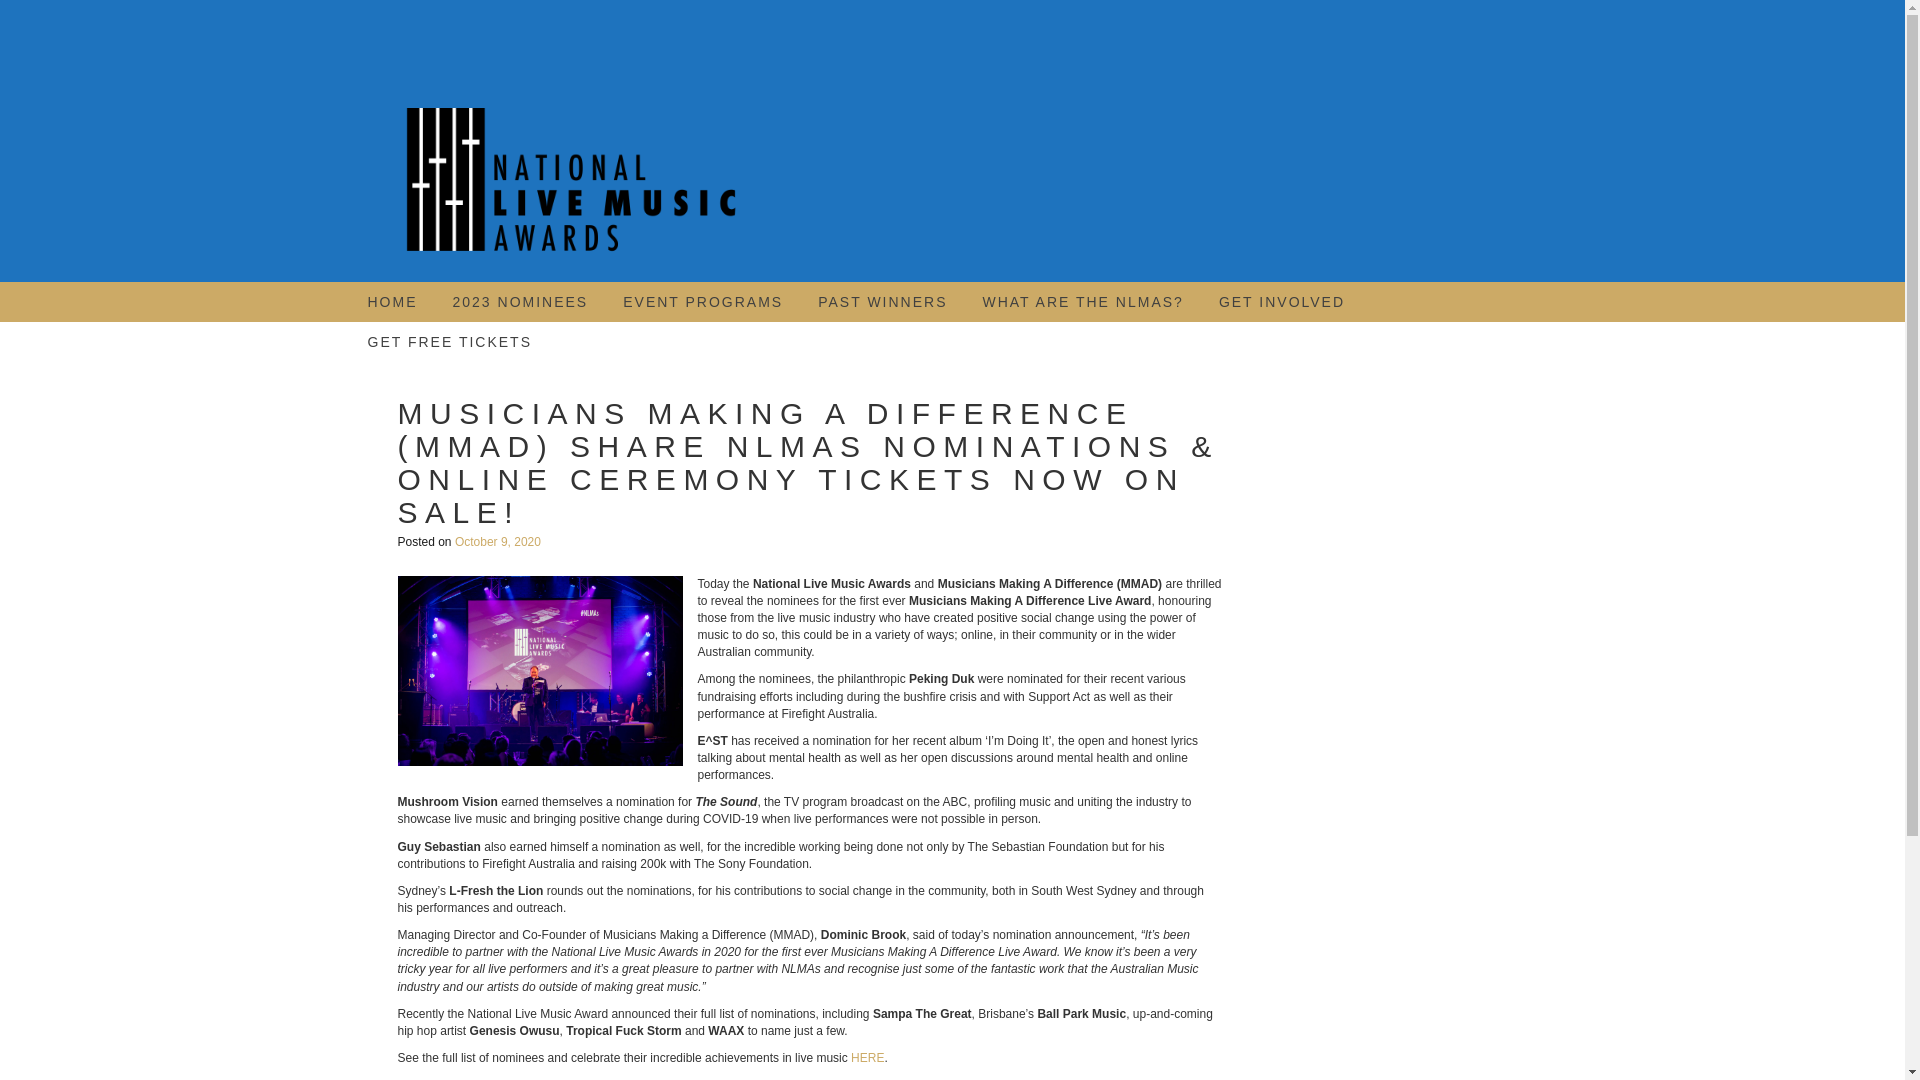  What do you see at coordinates (882, 301) in the screenshot?
I see `PAST WINNERS` at bounding box center [882, 301].